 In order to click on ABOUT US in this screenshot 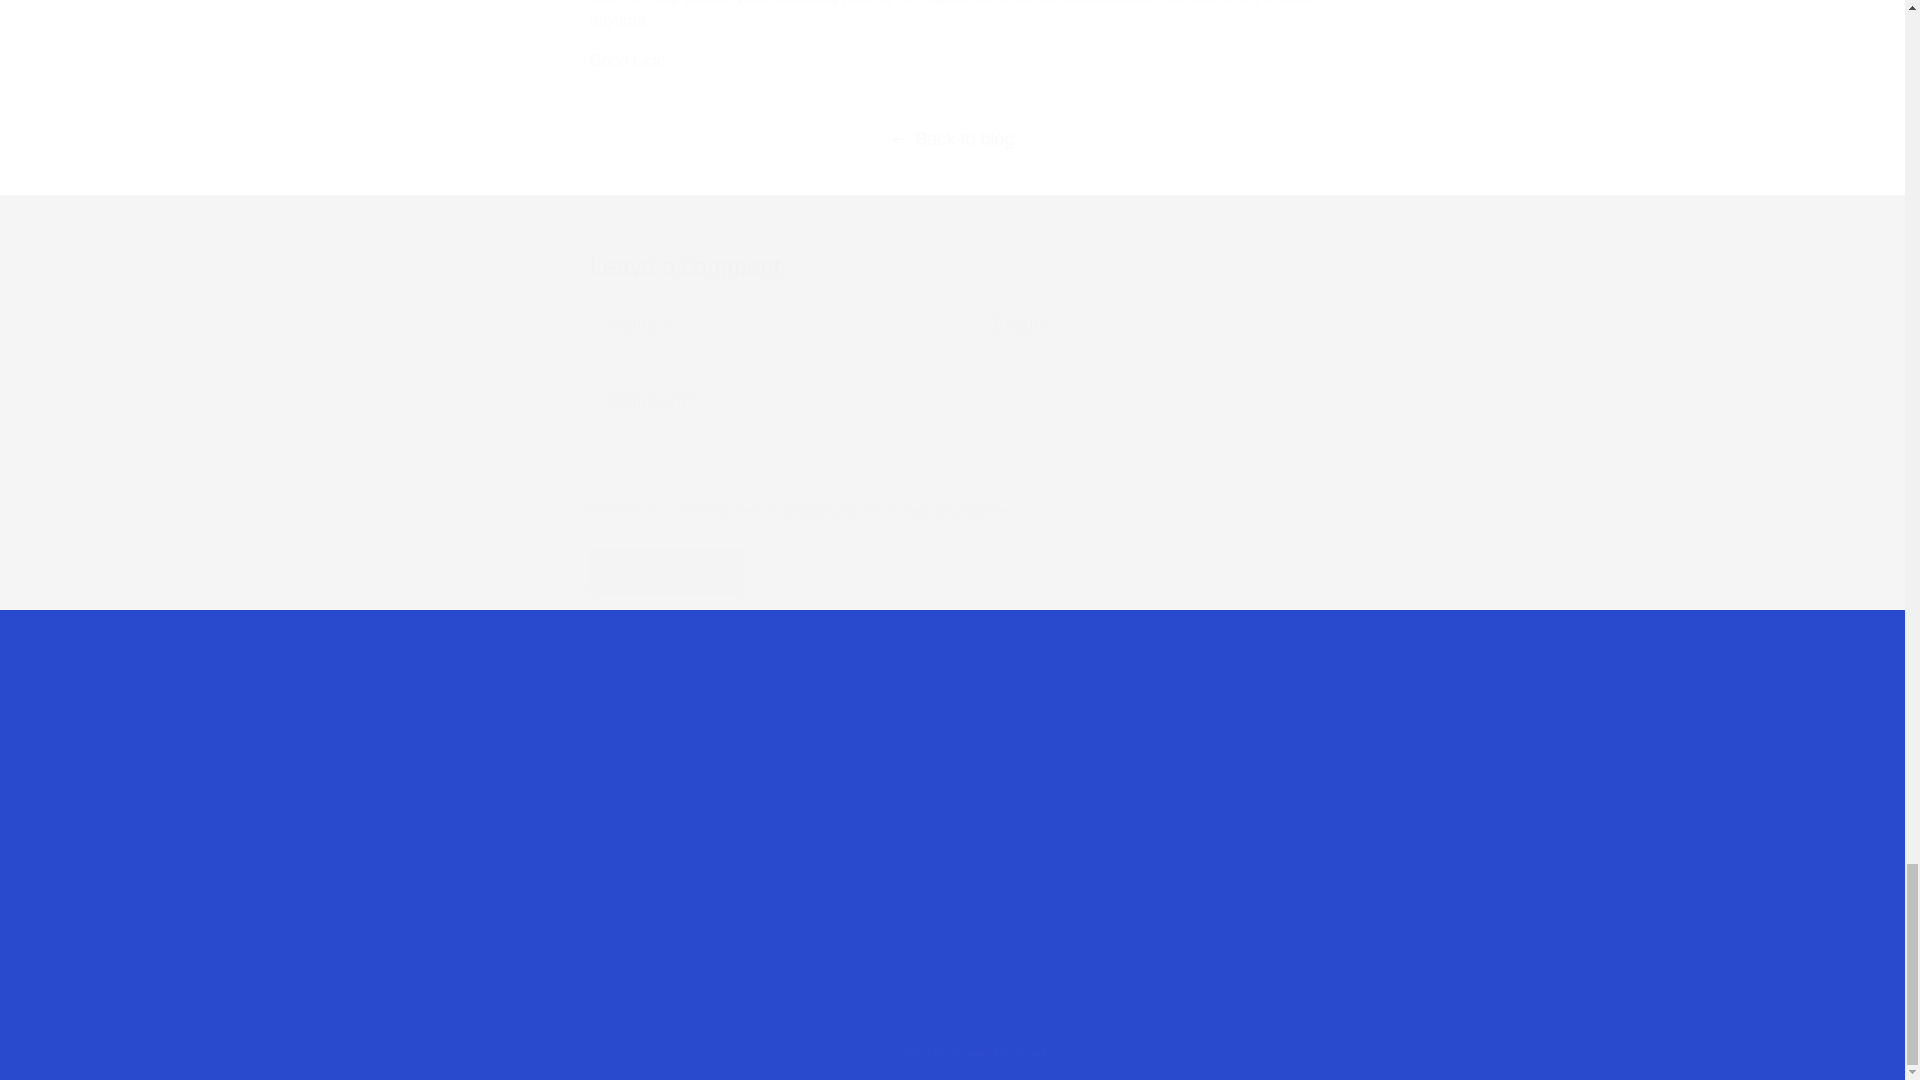, I will do `click(776, 778)`.